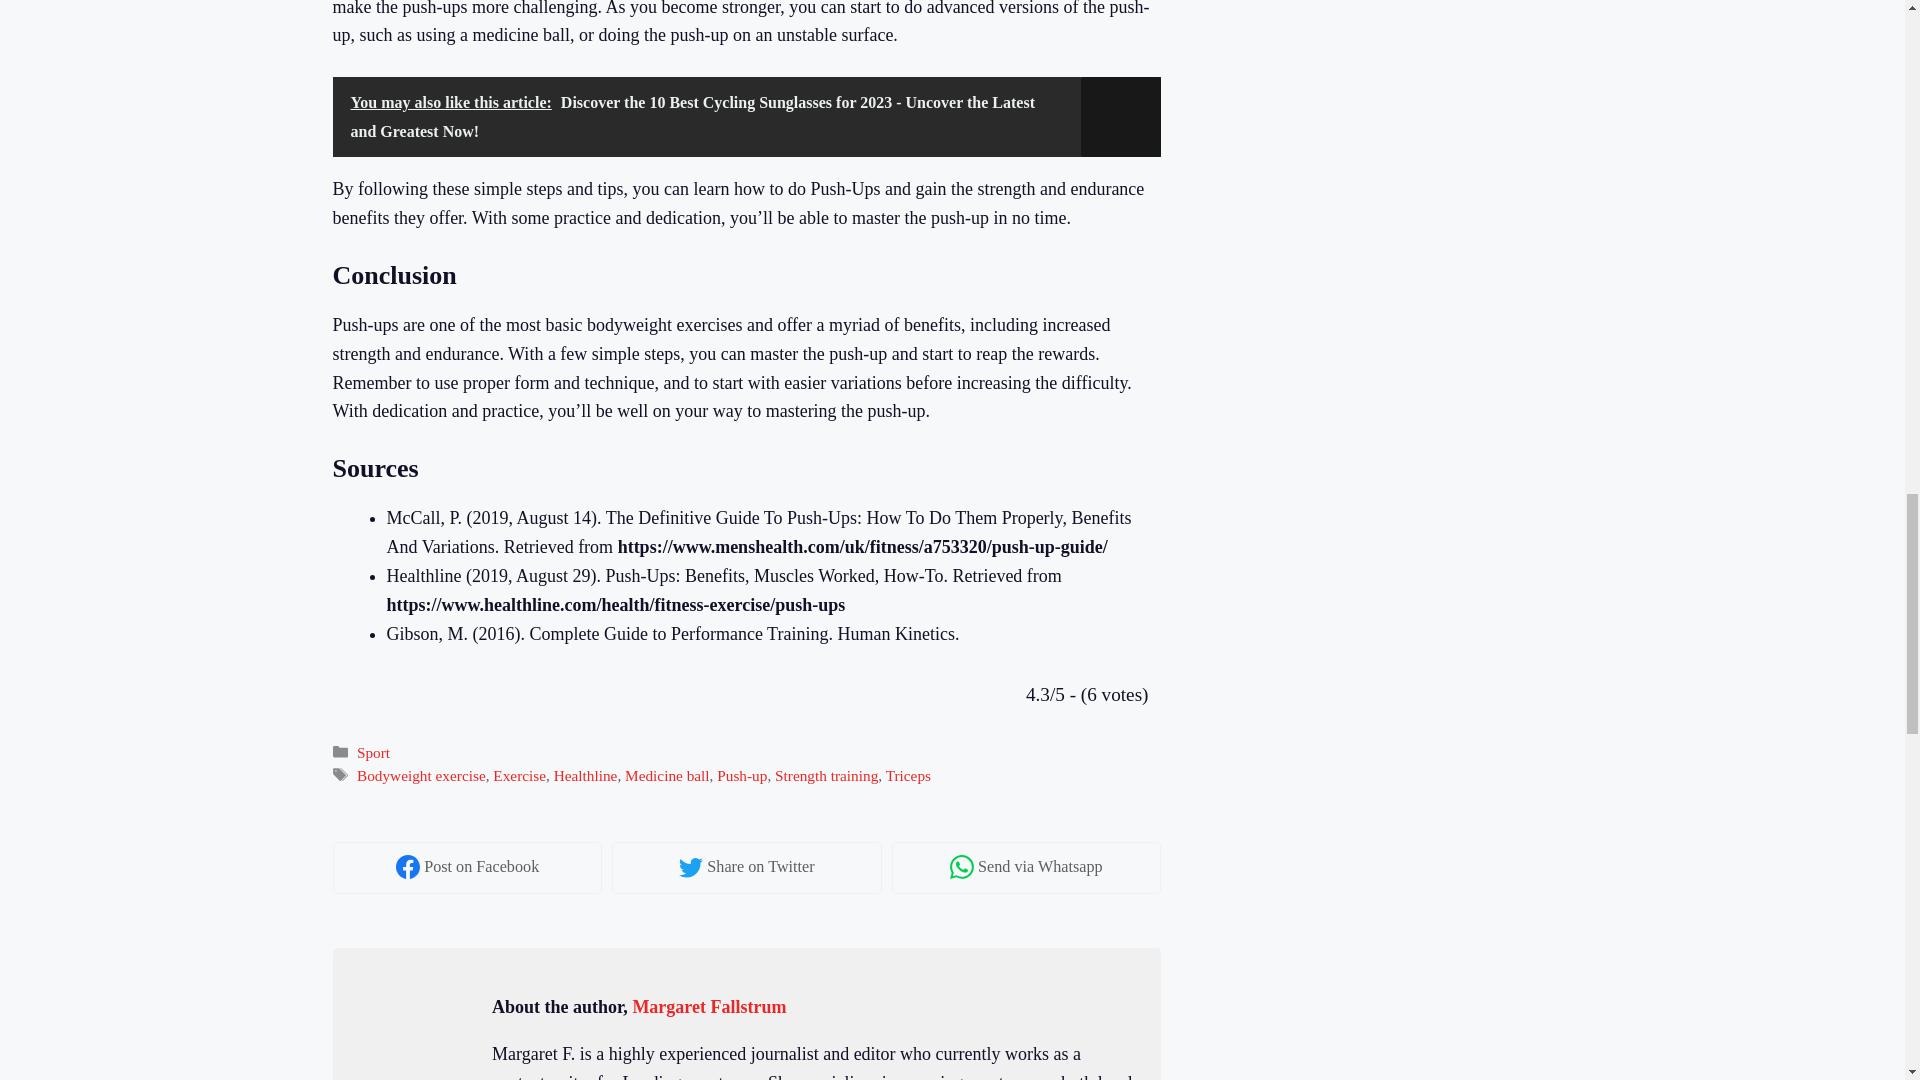 This screenshot has height=1080, width=1920. Describe the element at coordinates (586, 775) in the screenshot. I see `Healthline` at that location.